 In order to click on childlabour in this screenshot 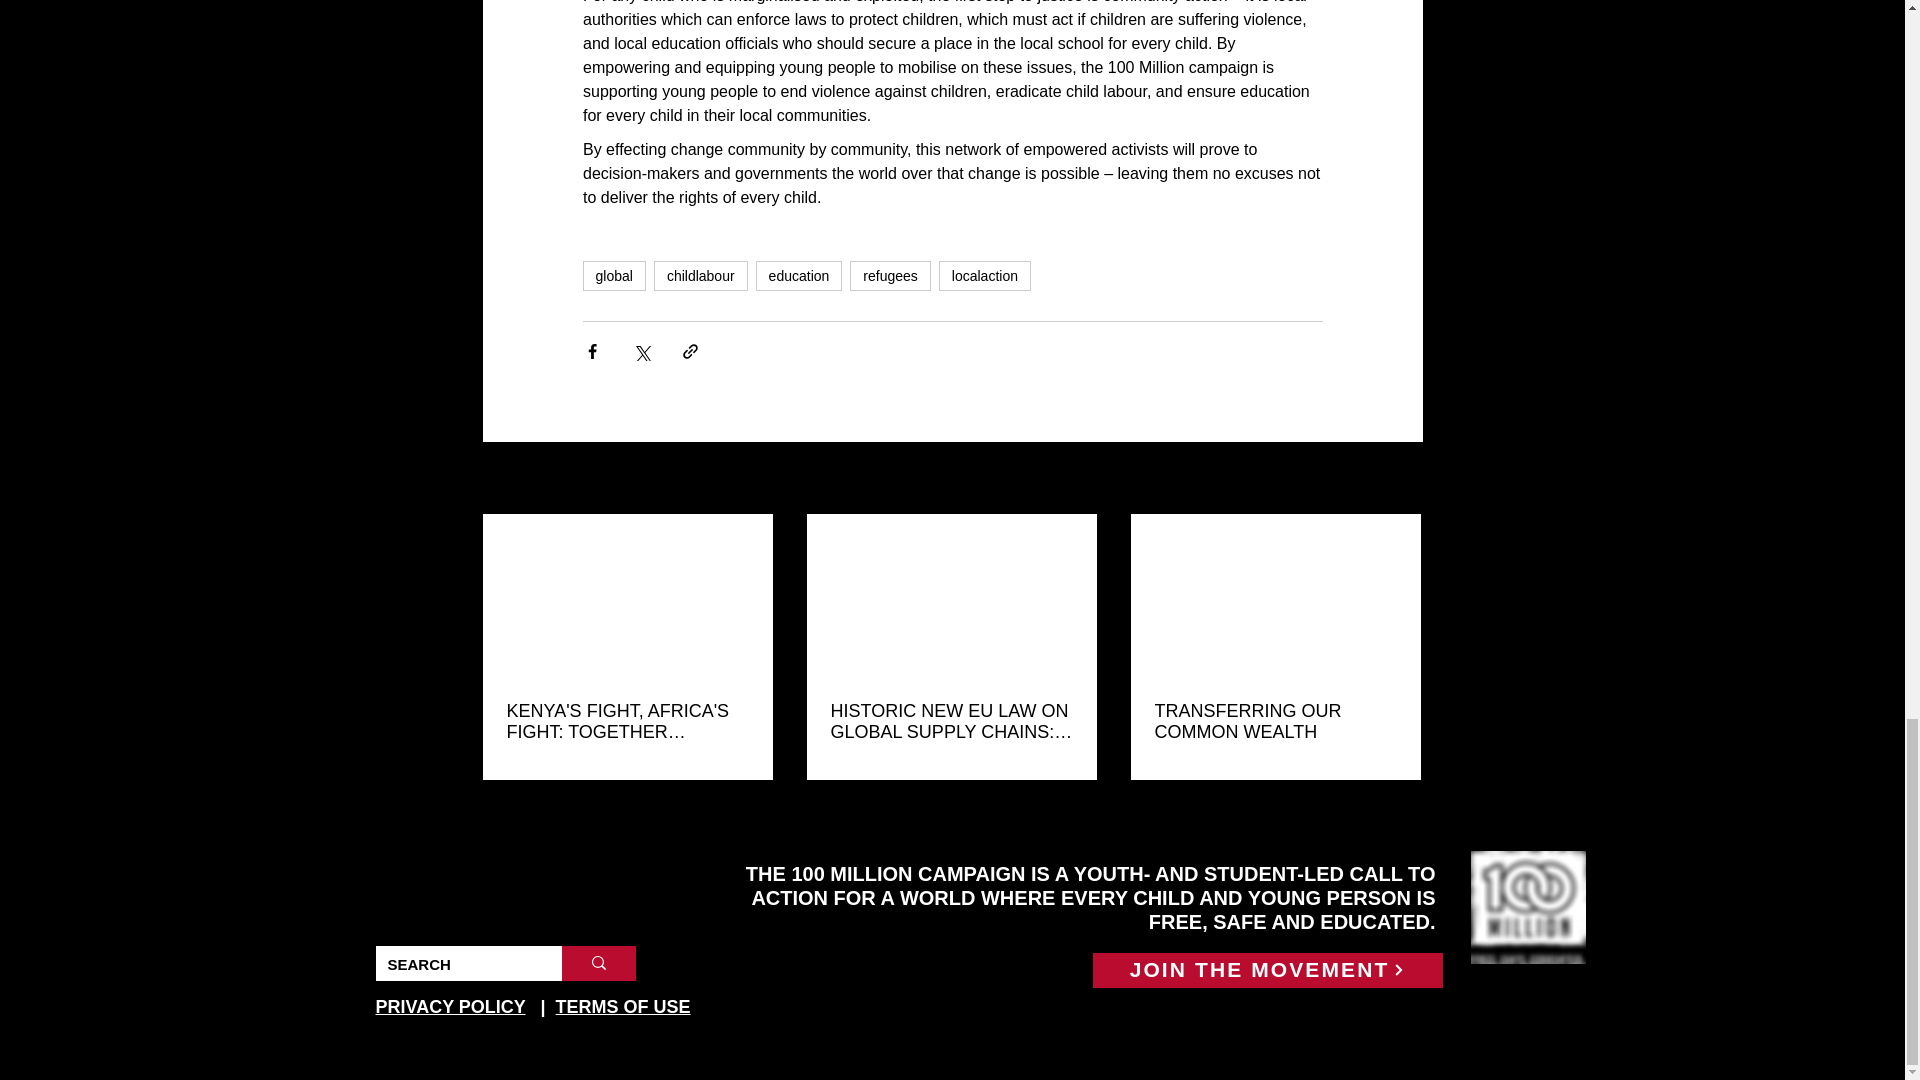, I will do `click(701, 276)`.